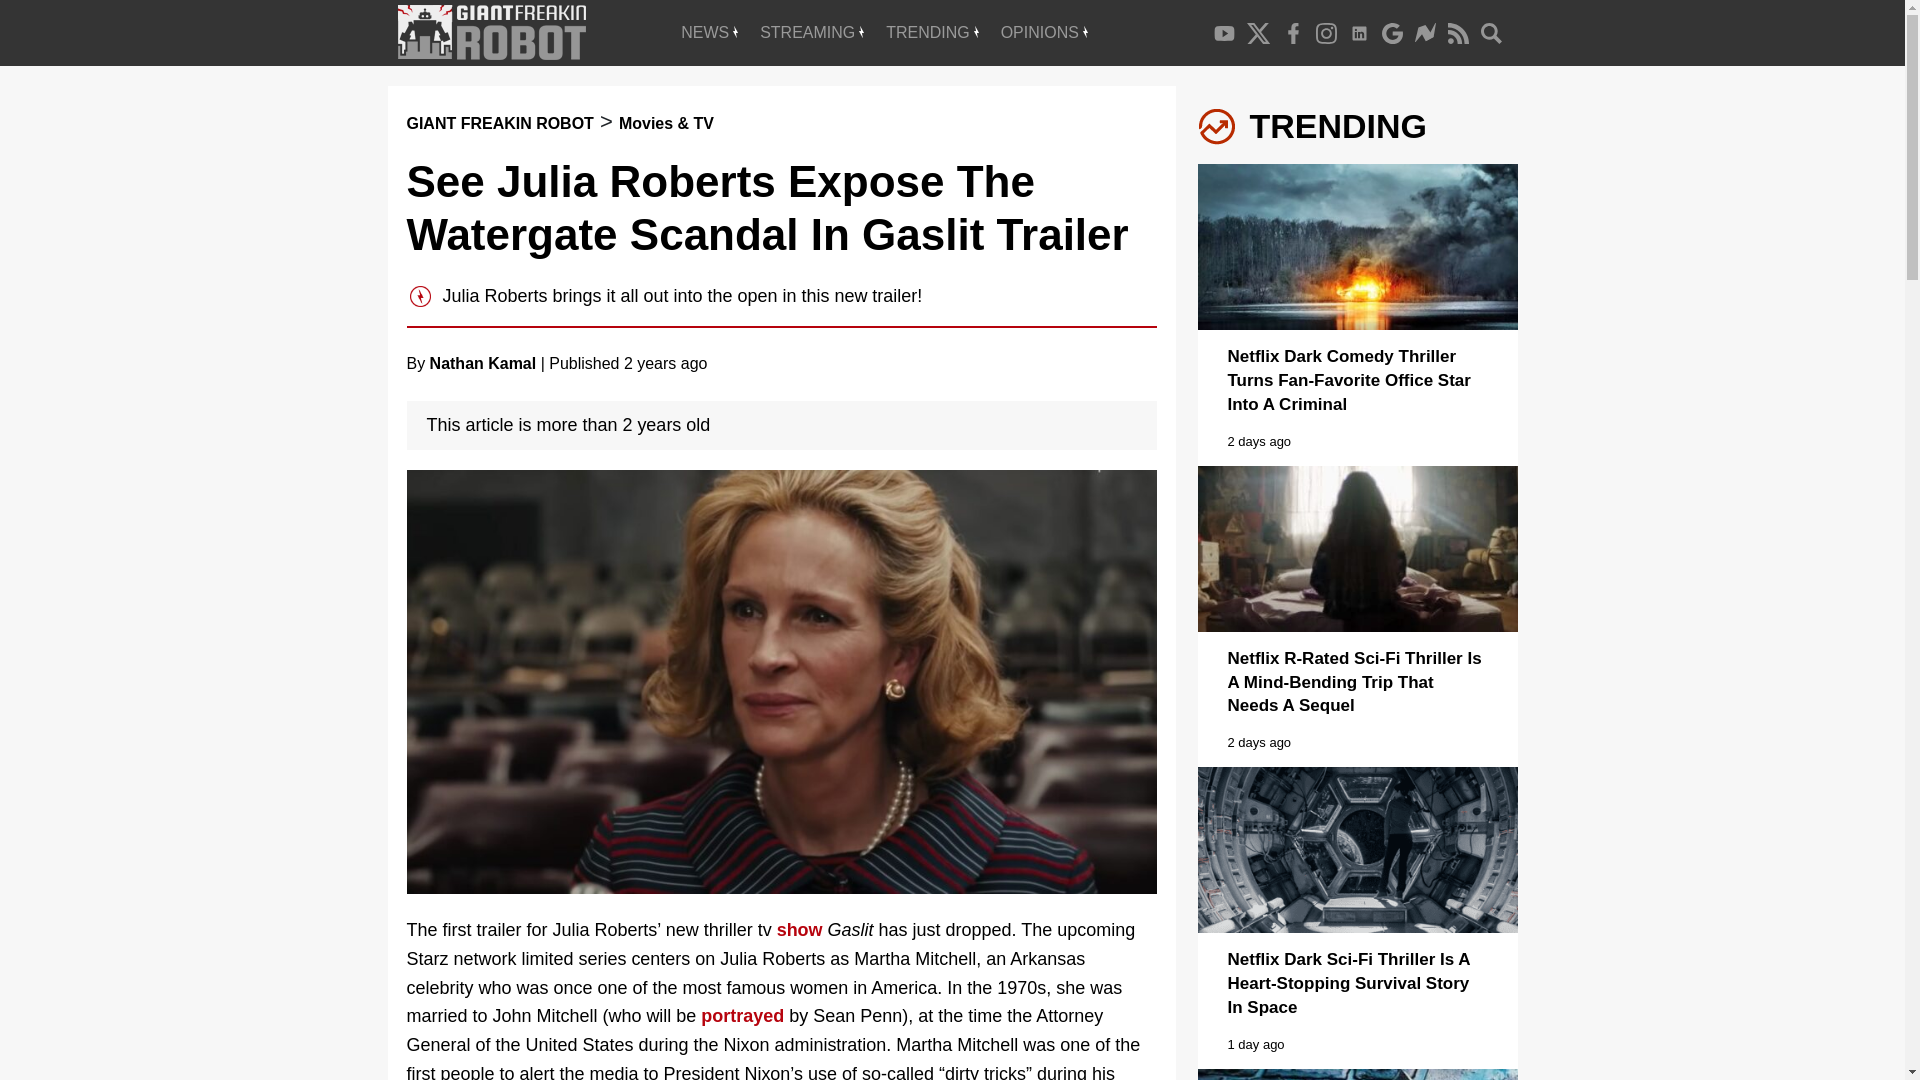 The width and height of the screenshot is (1920, 1080). Describe the element at coordinates (932, 32) in the screenshot. I see `Trending` at that location.